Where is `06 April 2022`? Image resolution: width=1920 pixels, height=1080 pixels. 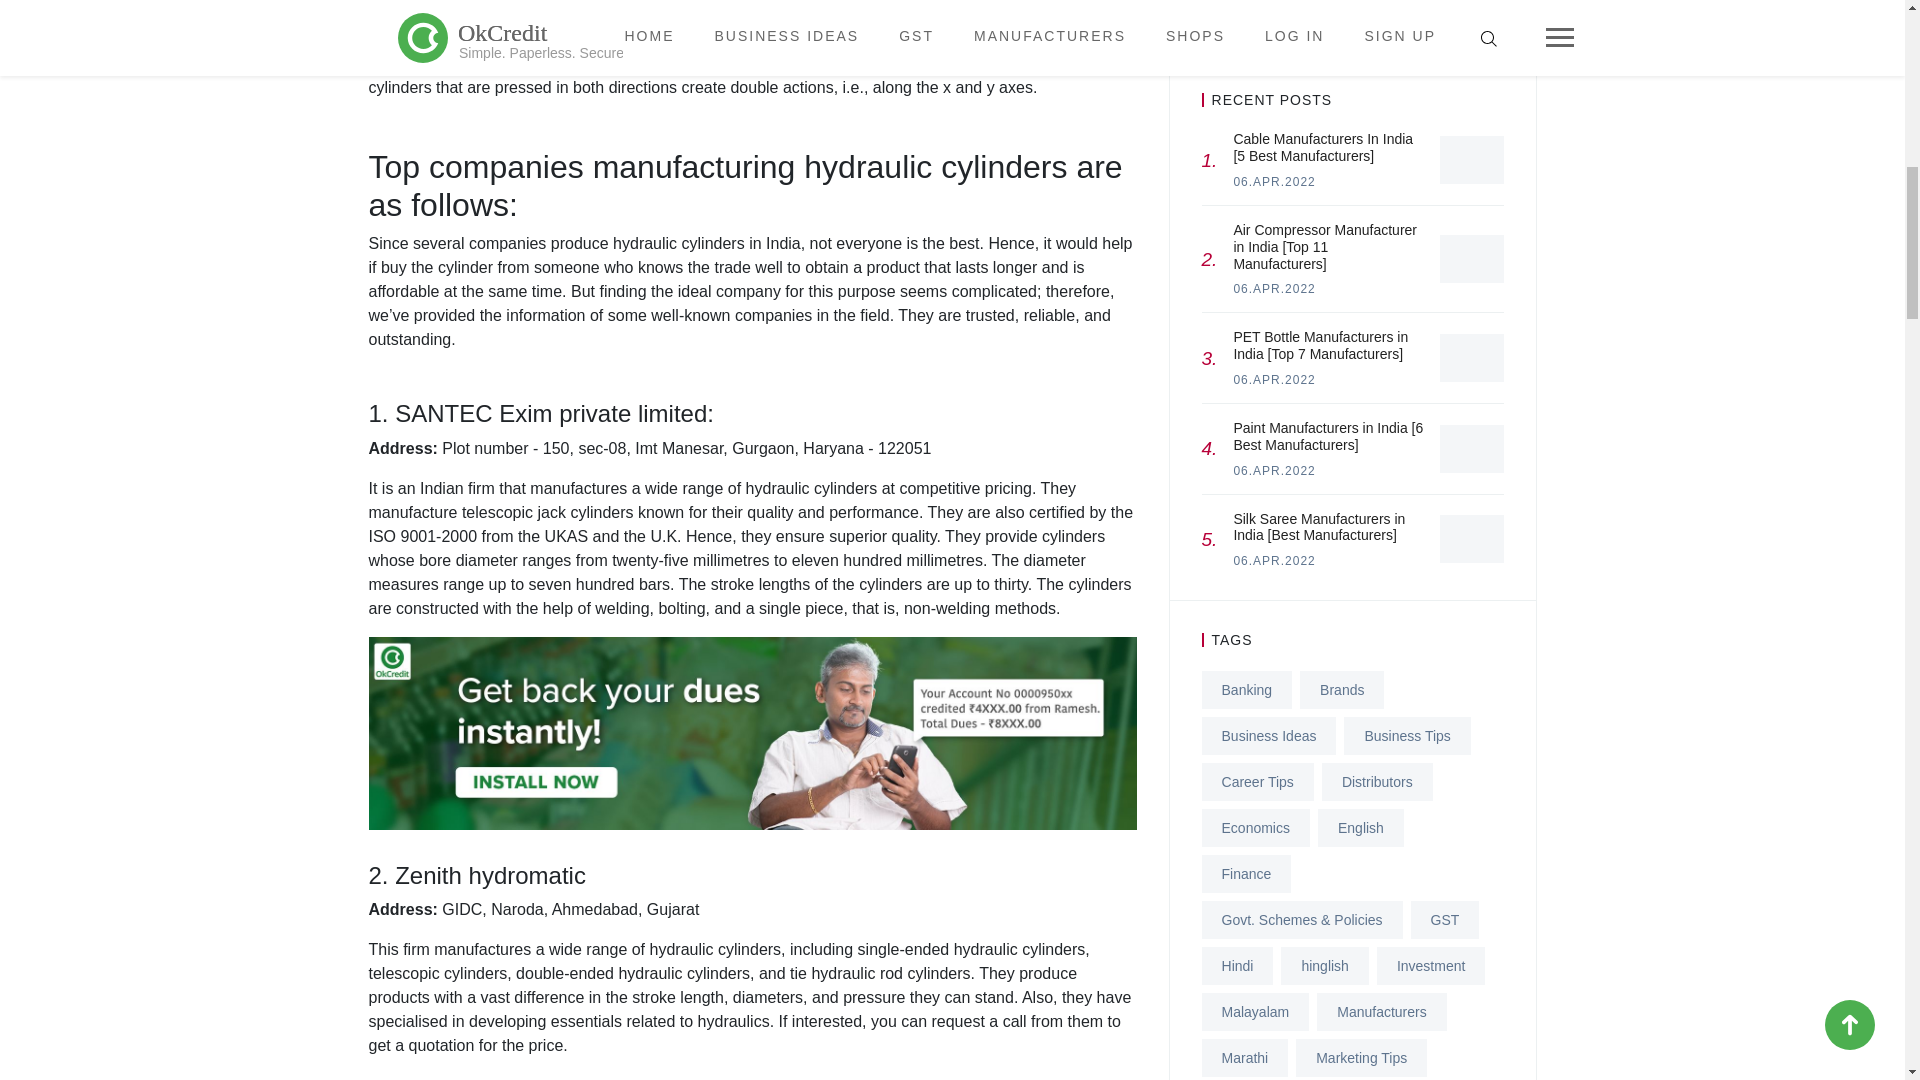 06 April 2022 is located at coordinates (1274, 288).